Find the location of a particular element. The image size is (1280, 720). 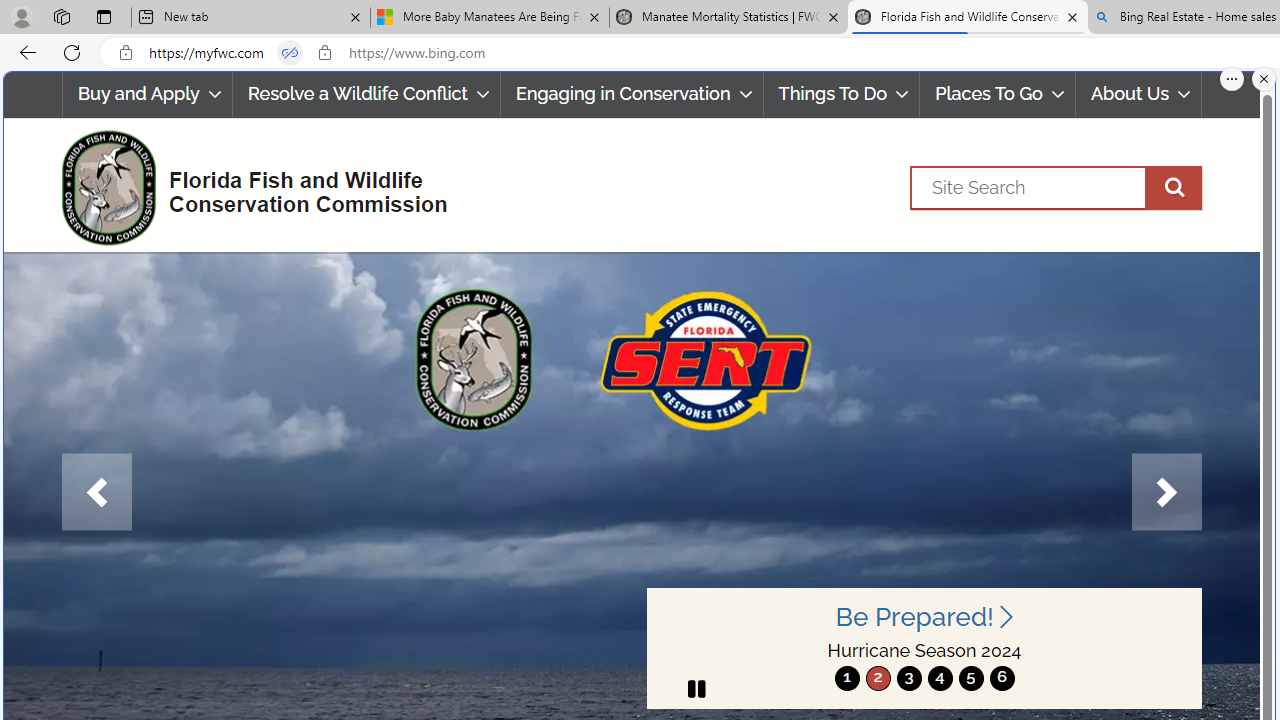

move to slide 6 is located at coordinates (1002, 678).